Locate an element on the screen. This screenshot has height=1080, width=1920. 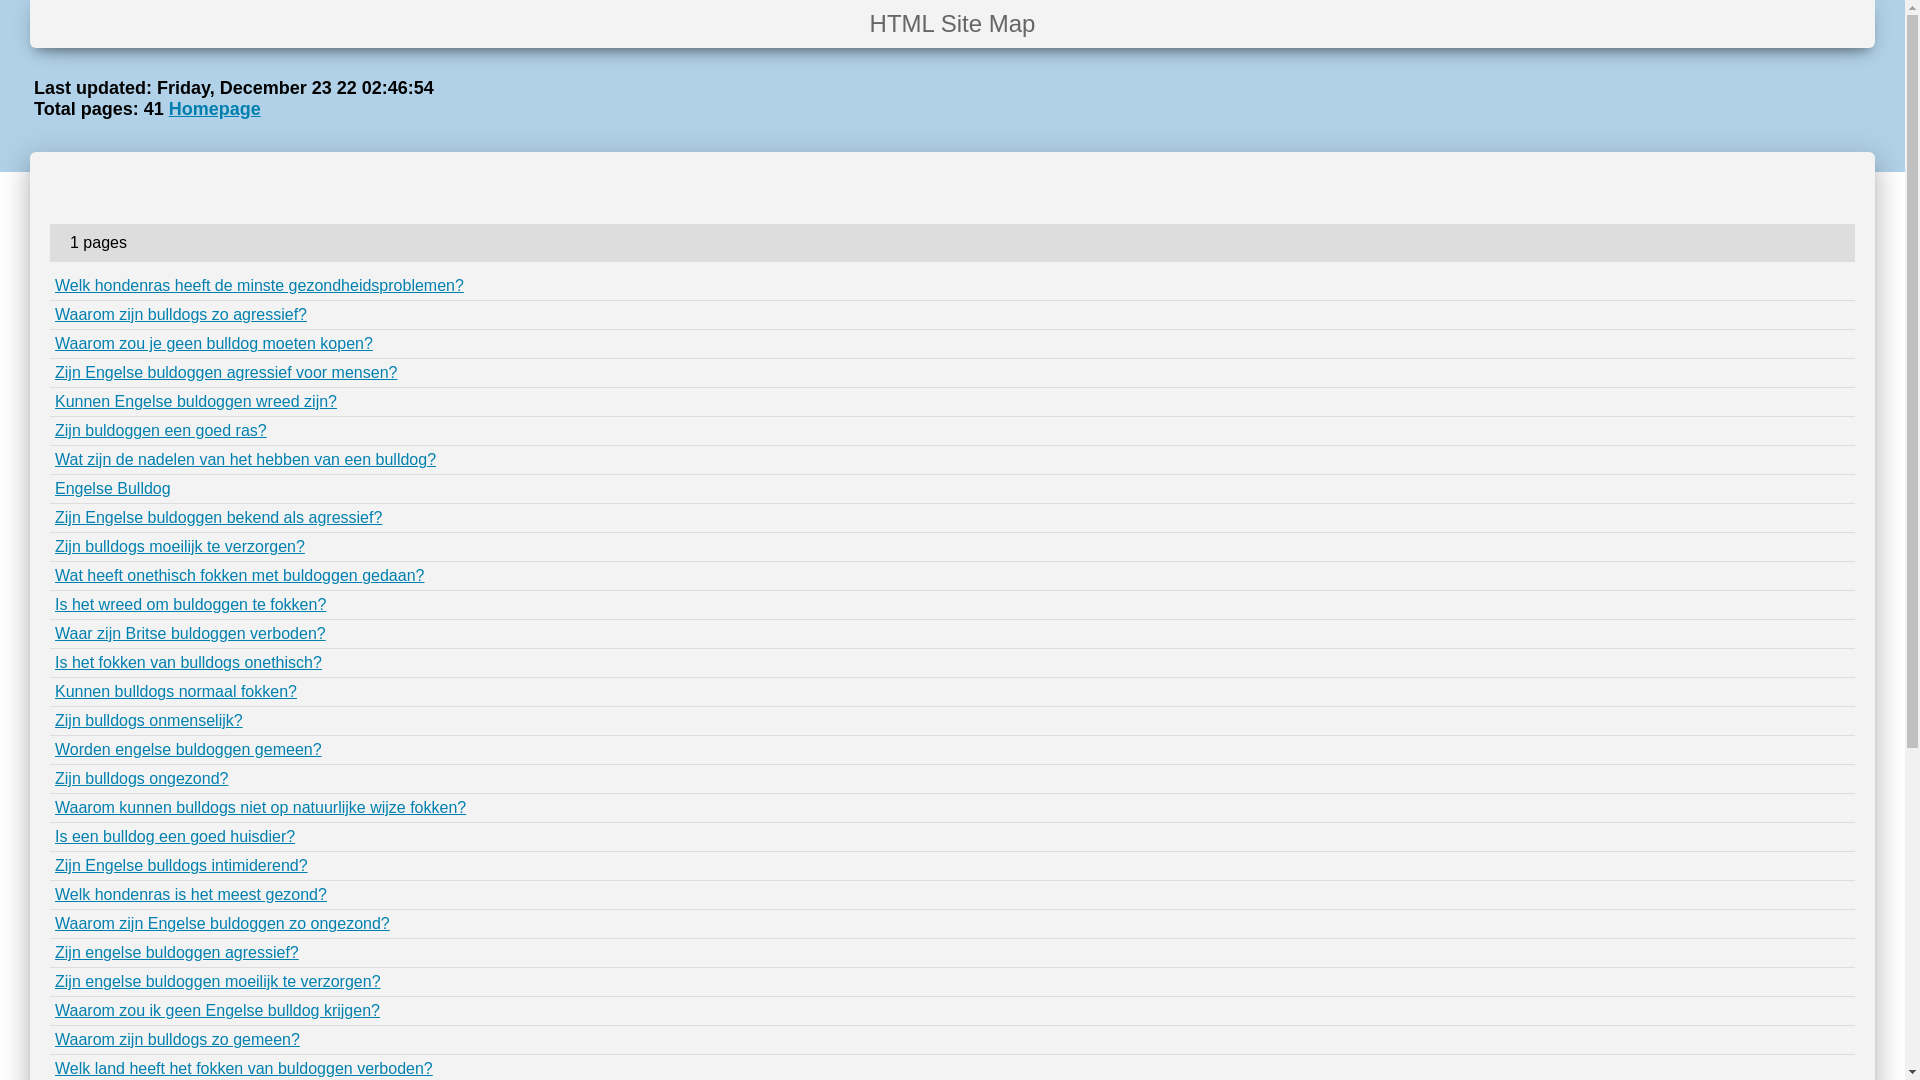
Zijn engelse buldoggen agressief? is located at coordinates (177, 952).